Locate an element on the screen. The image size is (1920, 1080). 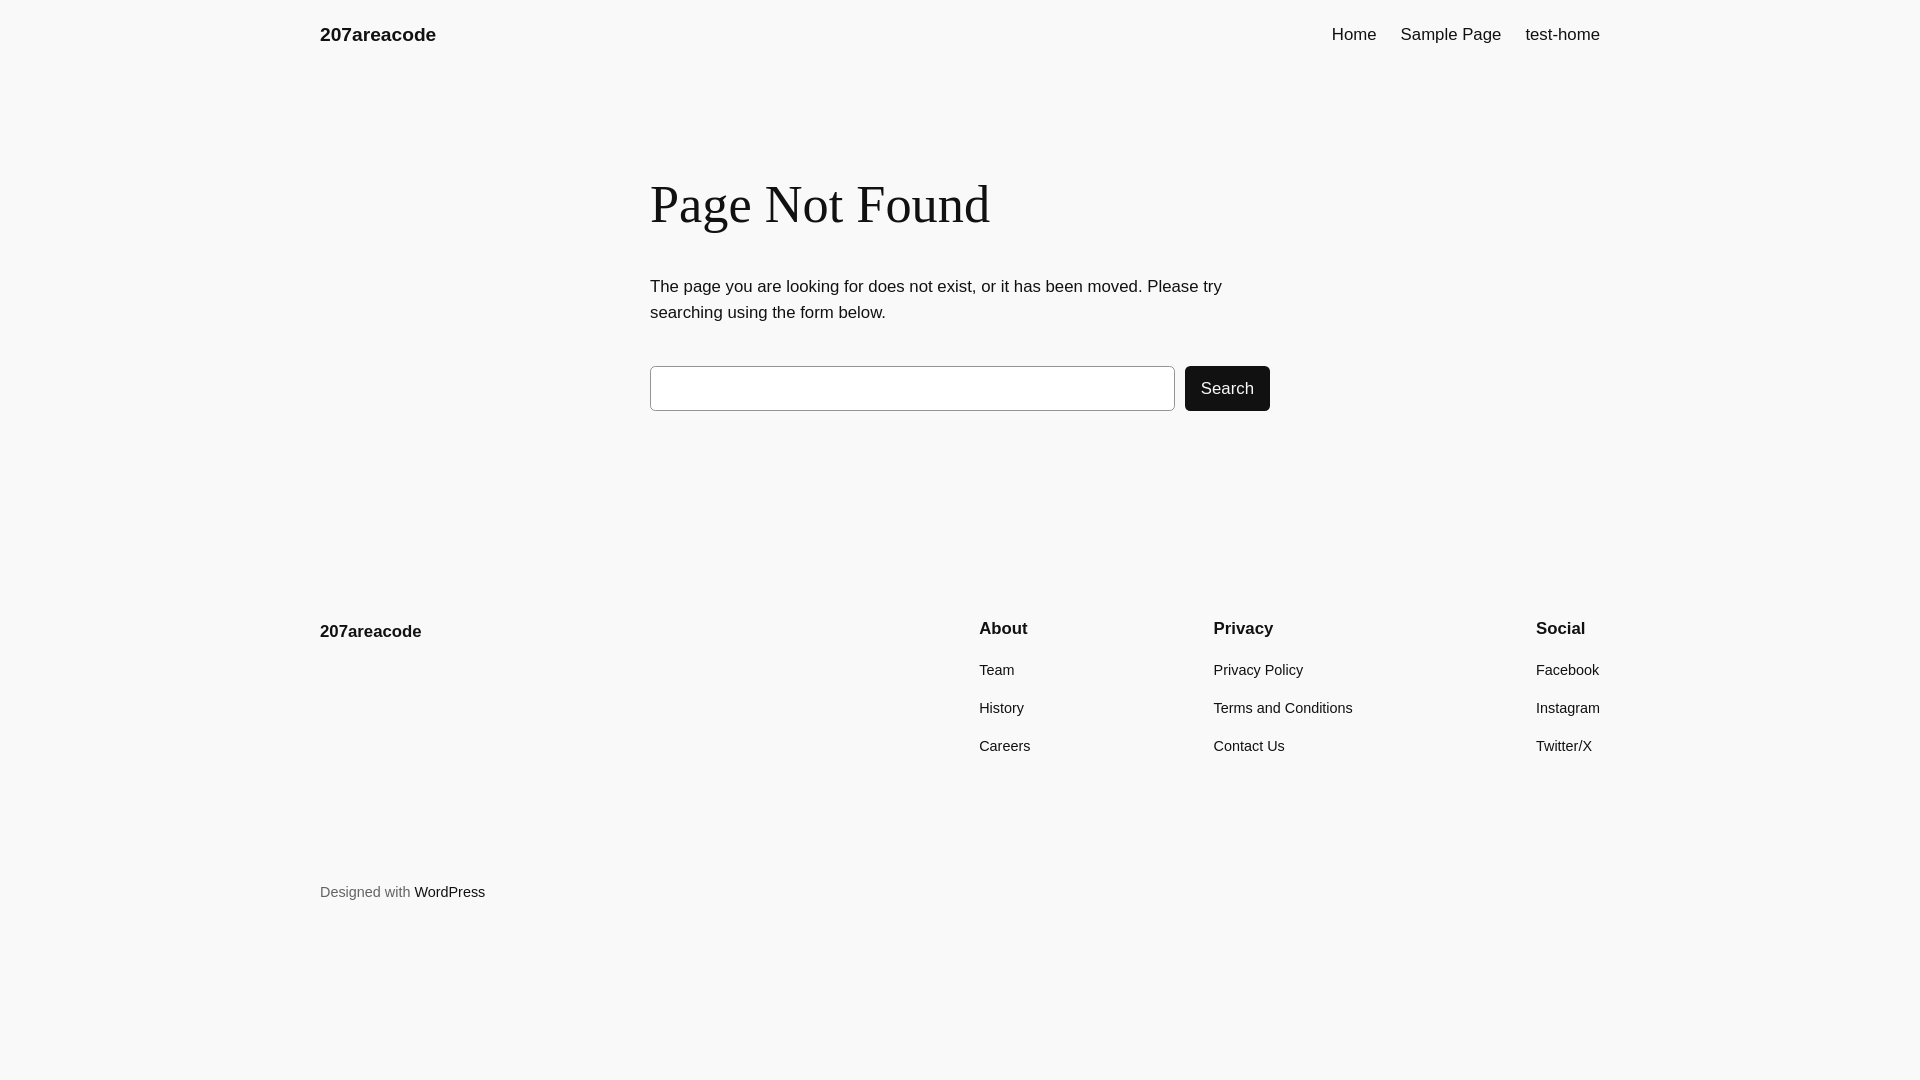
Instagram is located at coordinates (1568, 708).